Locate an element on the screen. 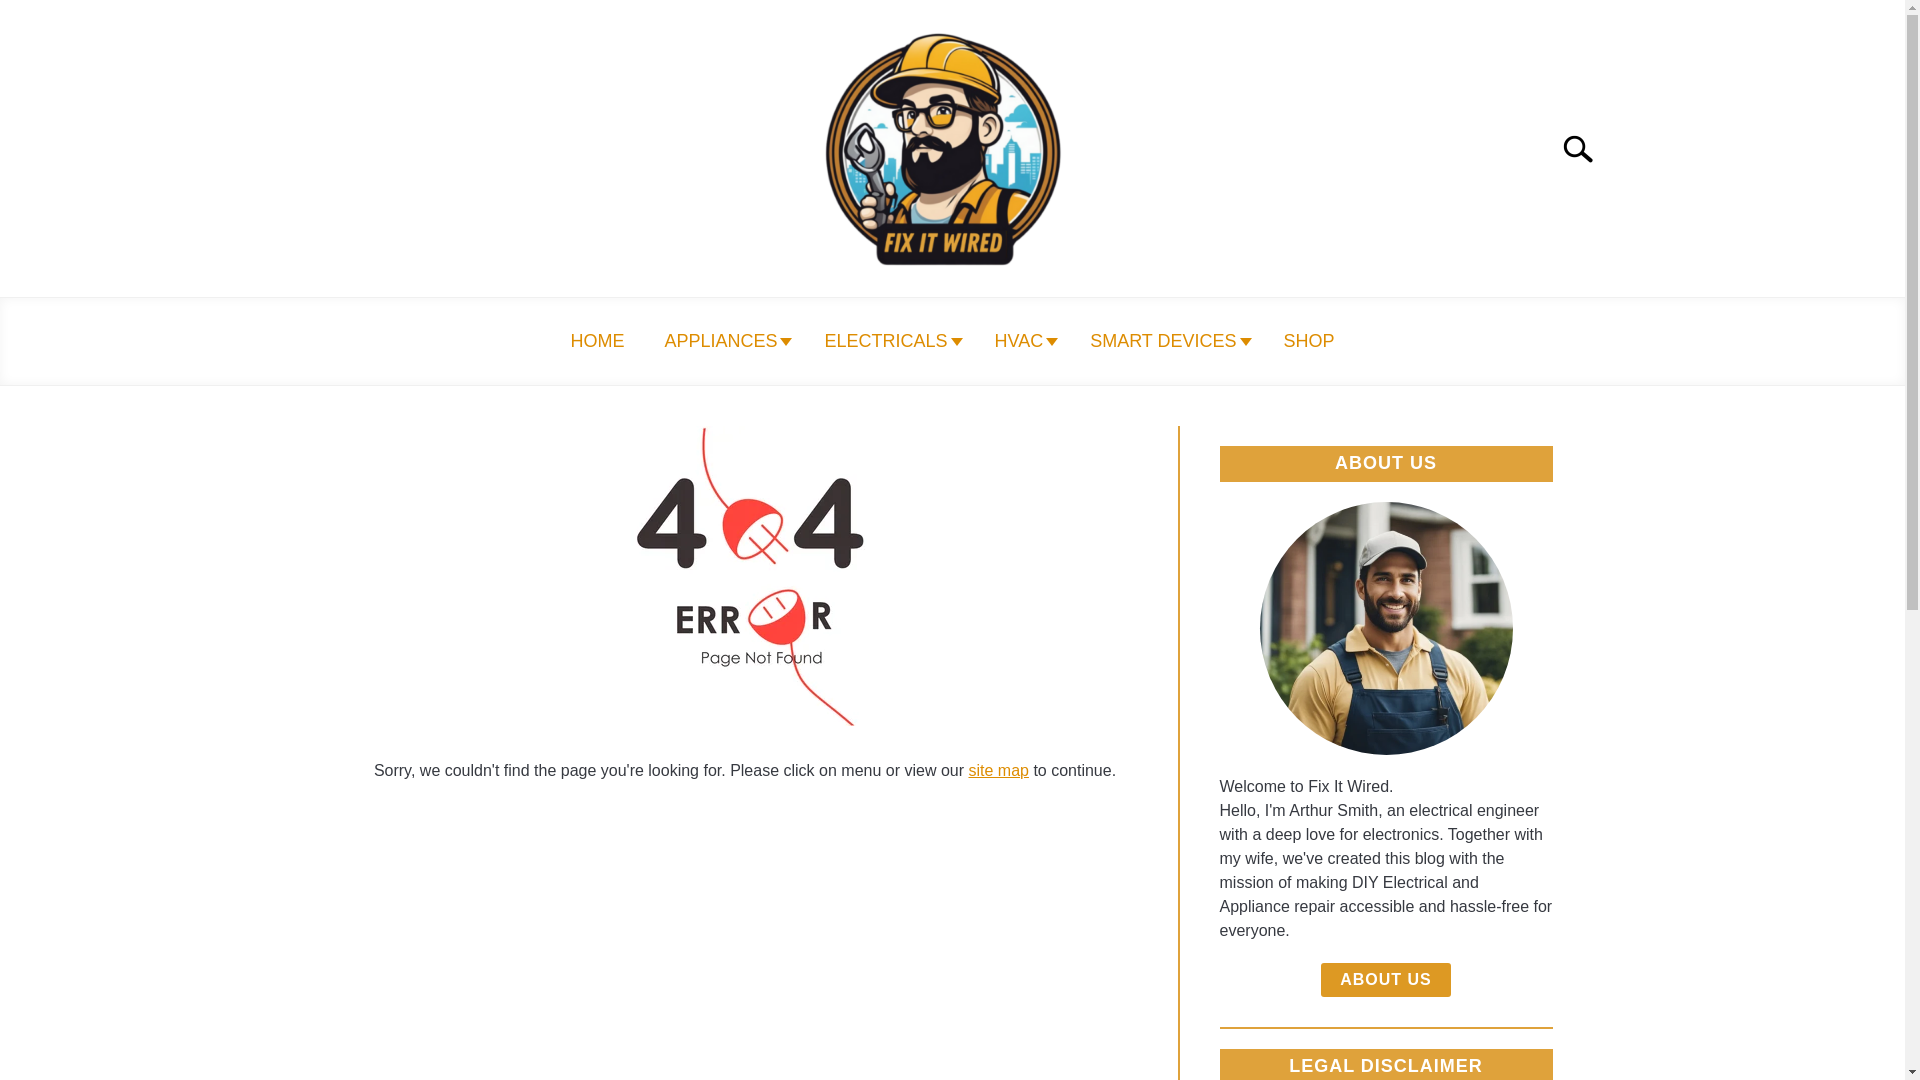  HOME is located at coordinates (596, 341).